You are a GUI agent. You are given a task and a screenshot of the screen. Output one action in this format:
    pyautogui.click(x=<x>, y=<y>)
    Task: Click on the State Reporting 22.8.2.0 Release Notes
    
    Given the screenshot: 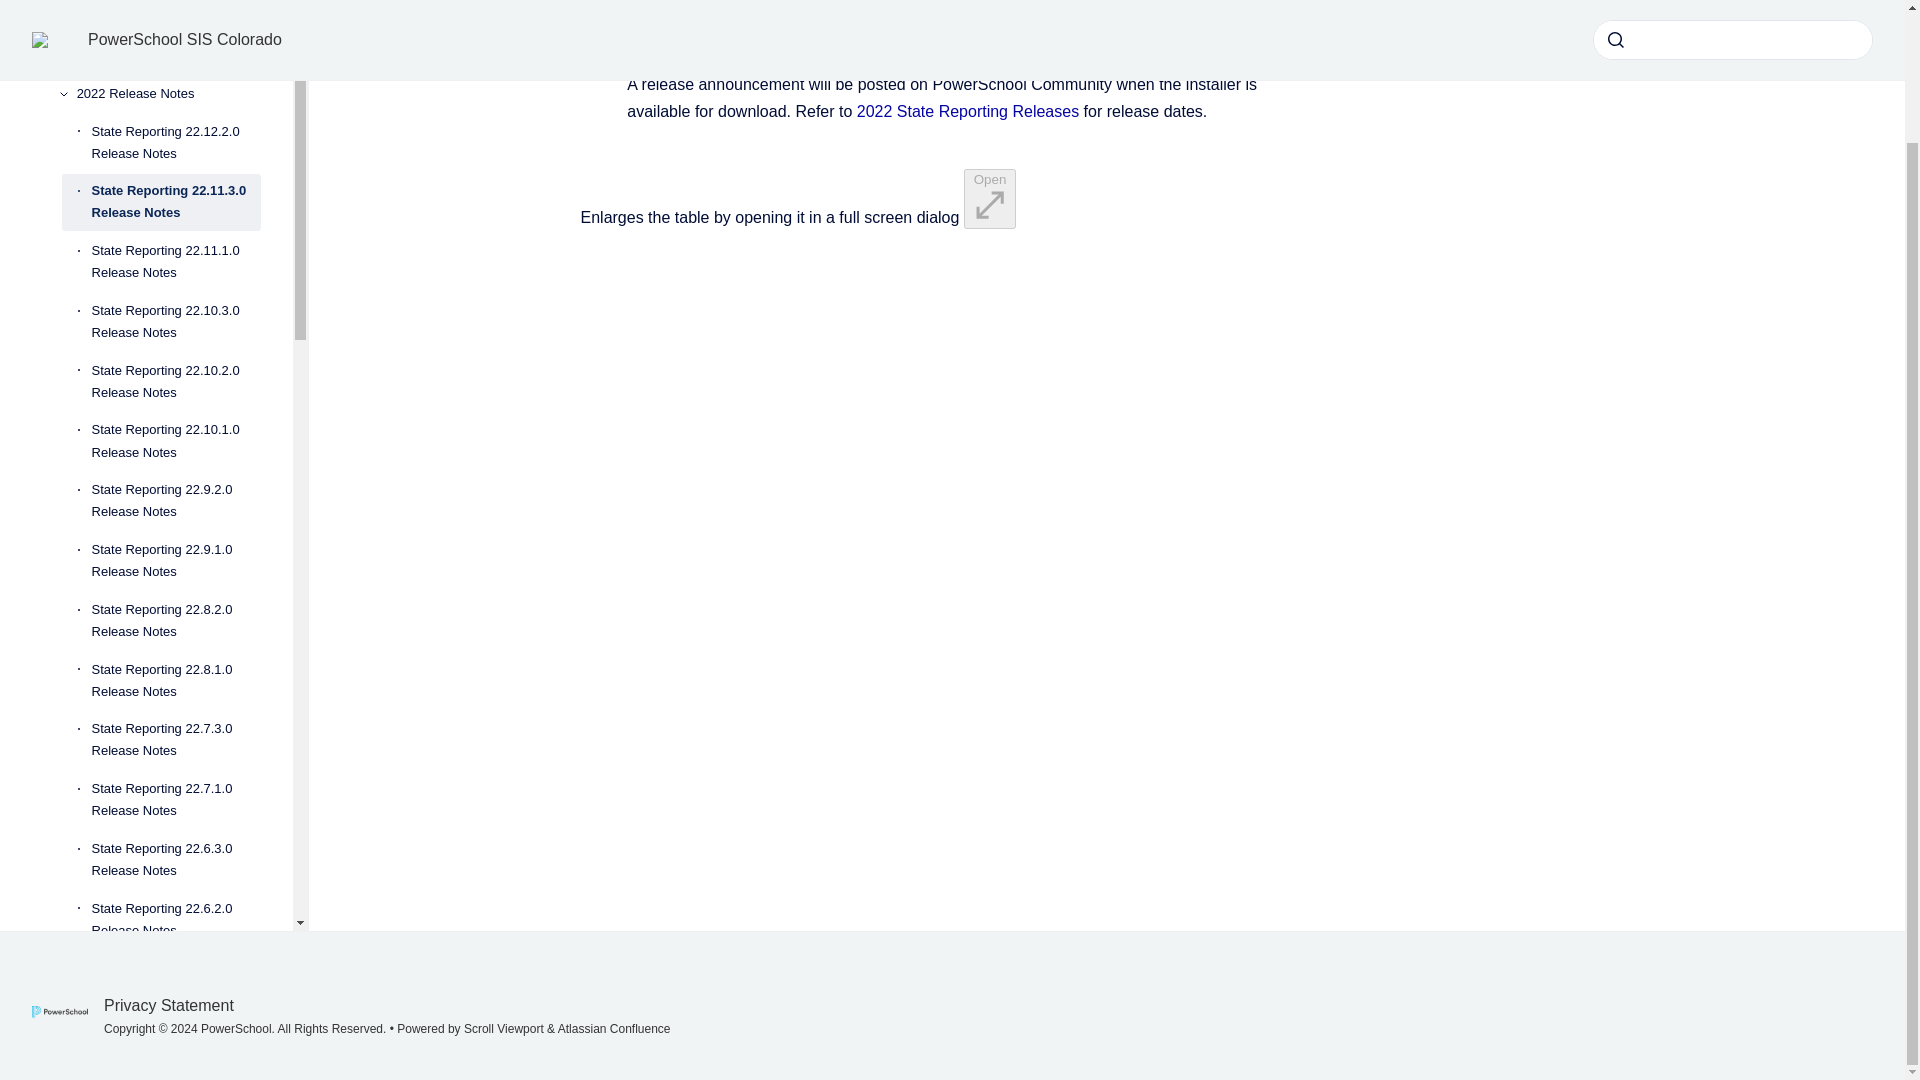 What is the action you would take?
    pyautogui.click(x=176, y=620)
    